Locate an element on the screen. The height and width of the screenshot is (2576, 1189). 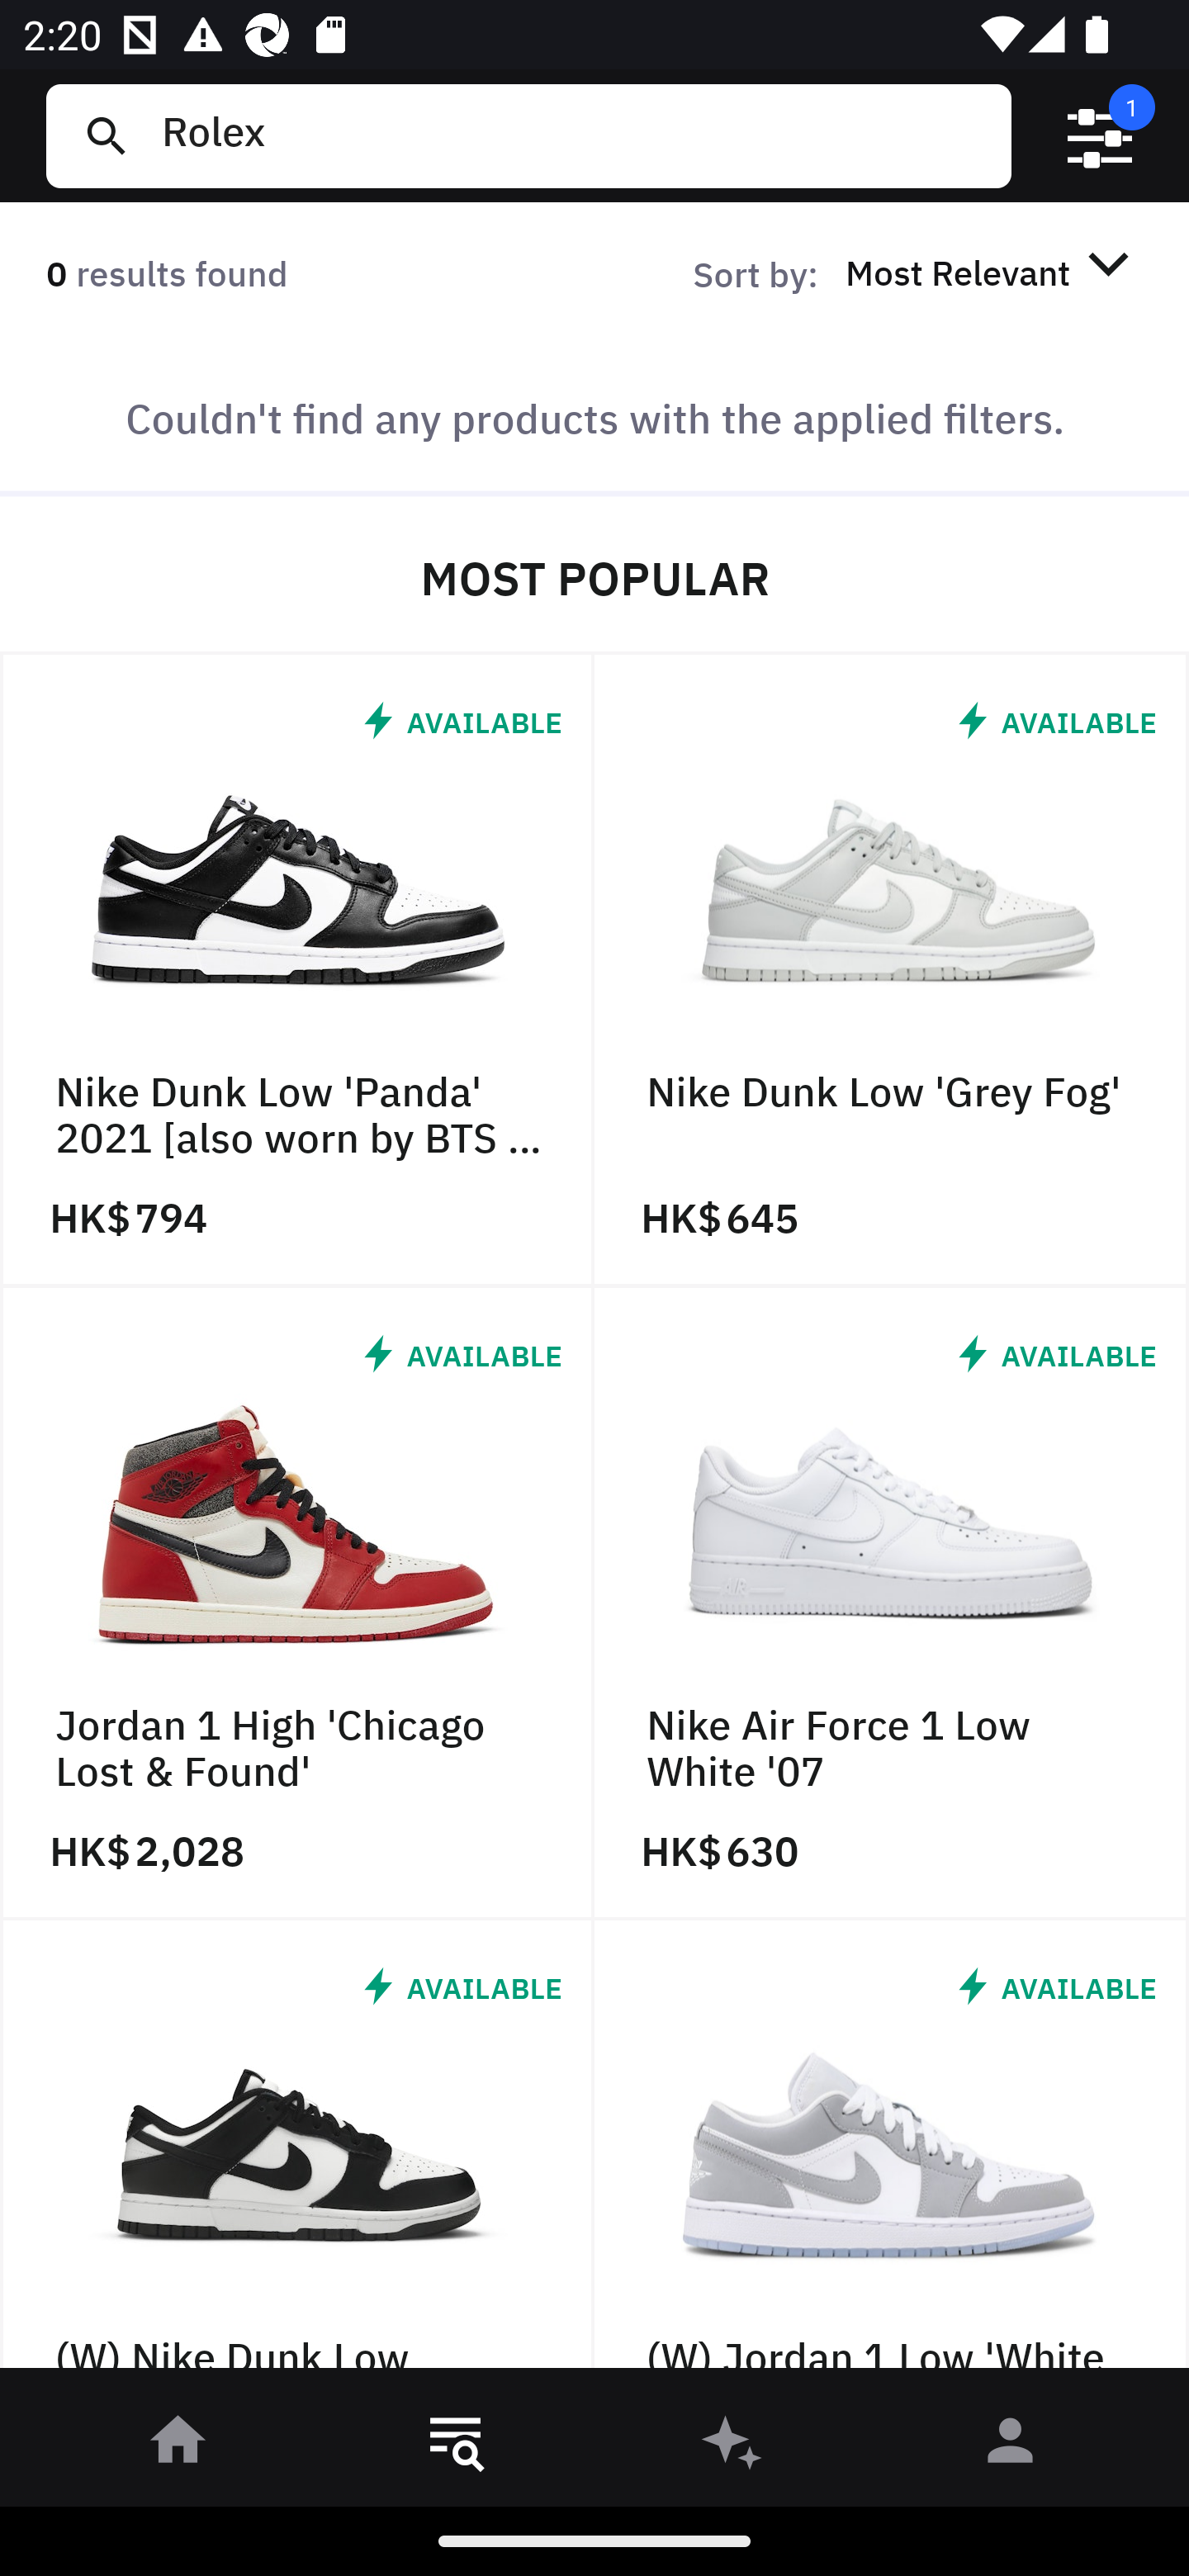
Rolex is located at coordinates (574, 135).